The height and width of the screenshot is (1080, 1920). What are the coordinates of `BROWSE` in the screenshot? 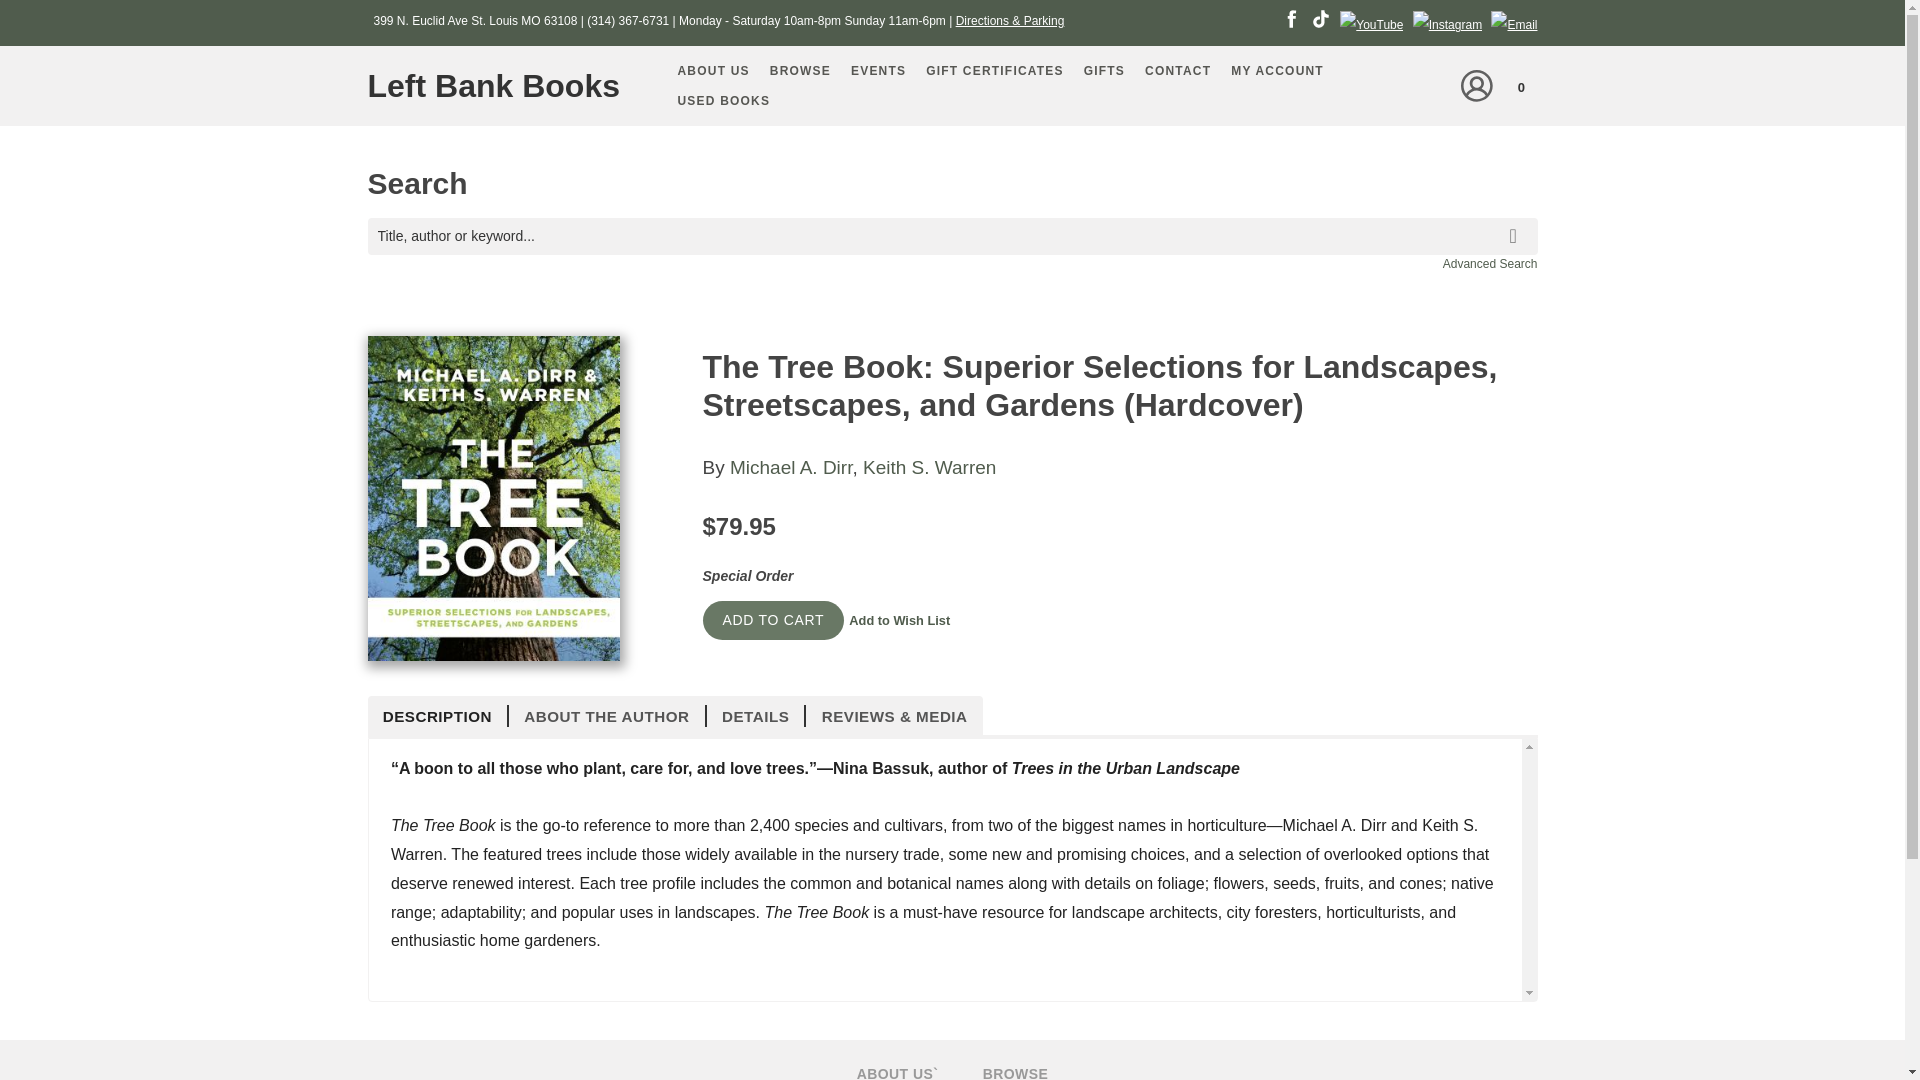 It's located at (800, 71).